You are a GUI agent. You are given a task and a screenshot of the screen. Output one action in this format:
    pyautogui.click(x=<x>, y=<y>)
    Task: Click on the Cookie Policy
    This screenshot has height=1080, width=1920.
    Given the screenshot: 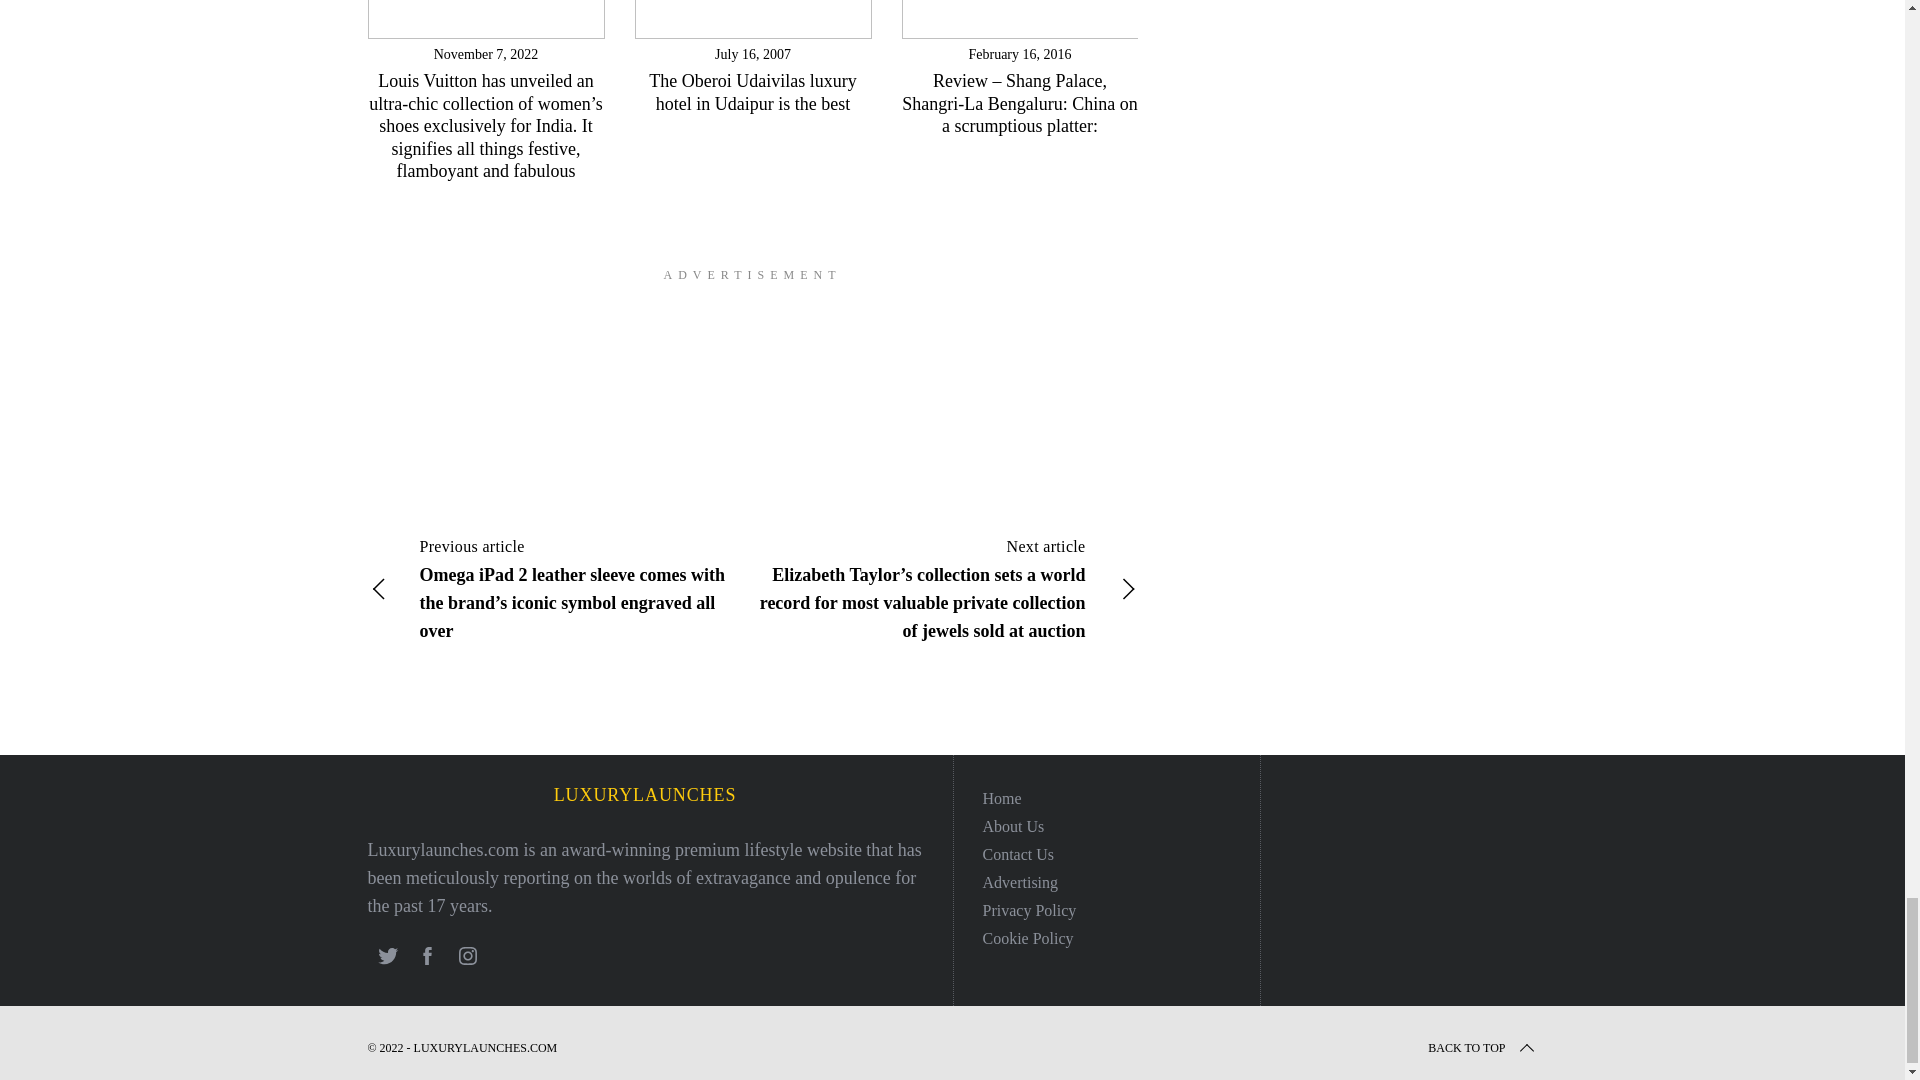 What is the action you would take?
    pyautogui.click(x=1027, y=938)
    